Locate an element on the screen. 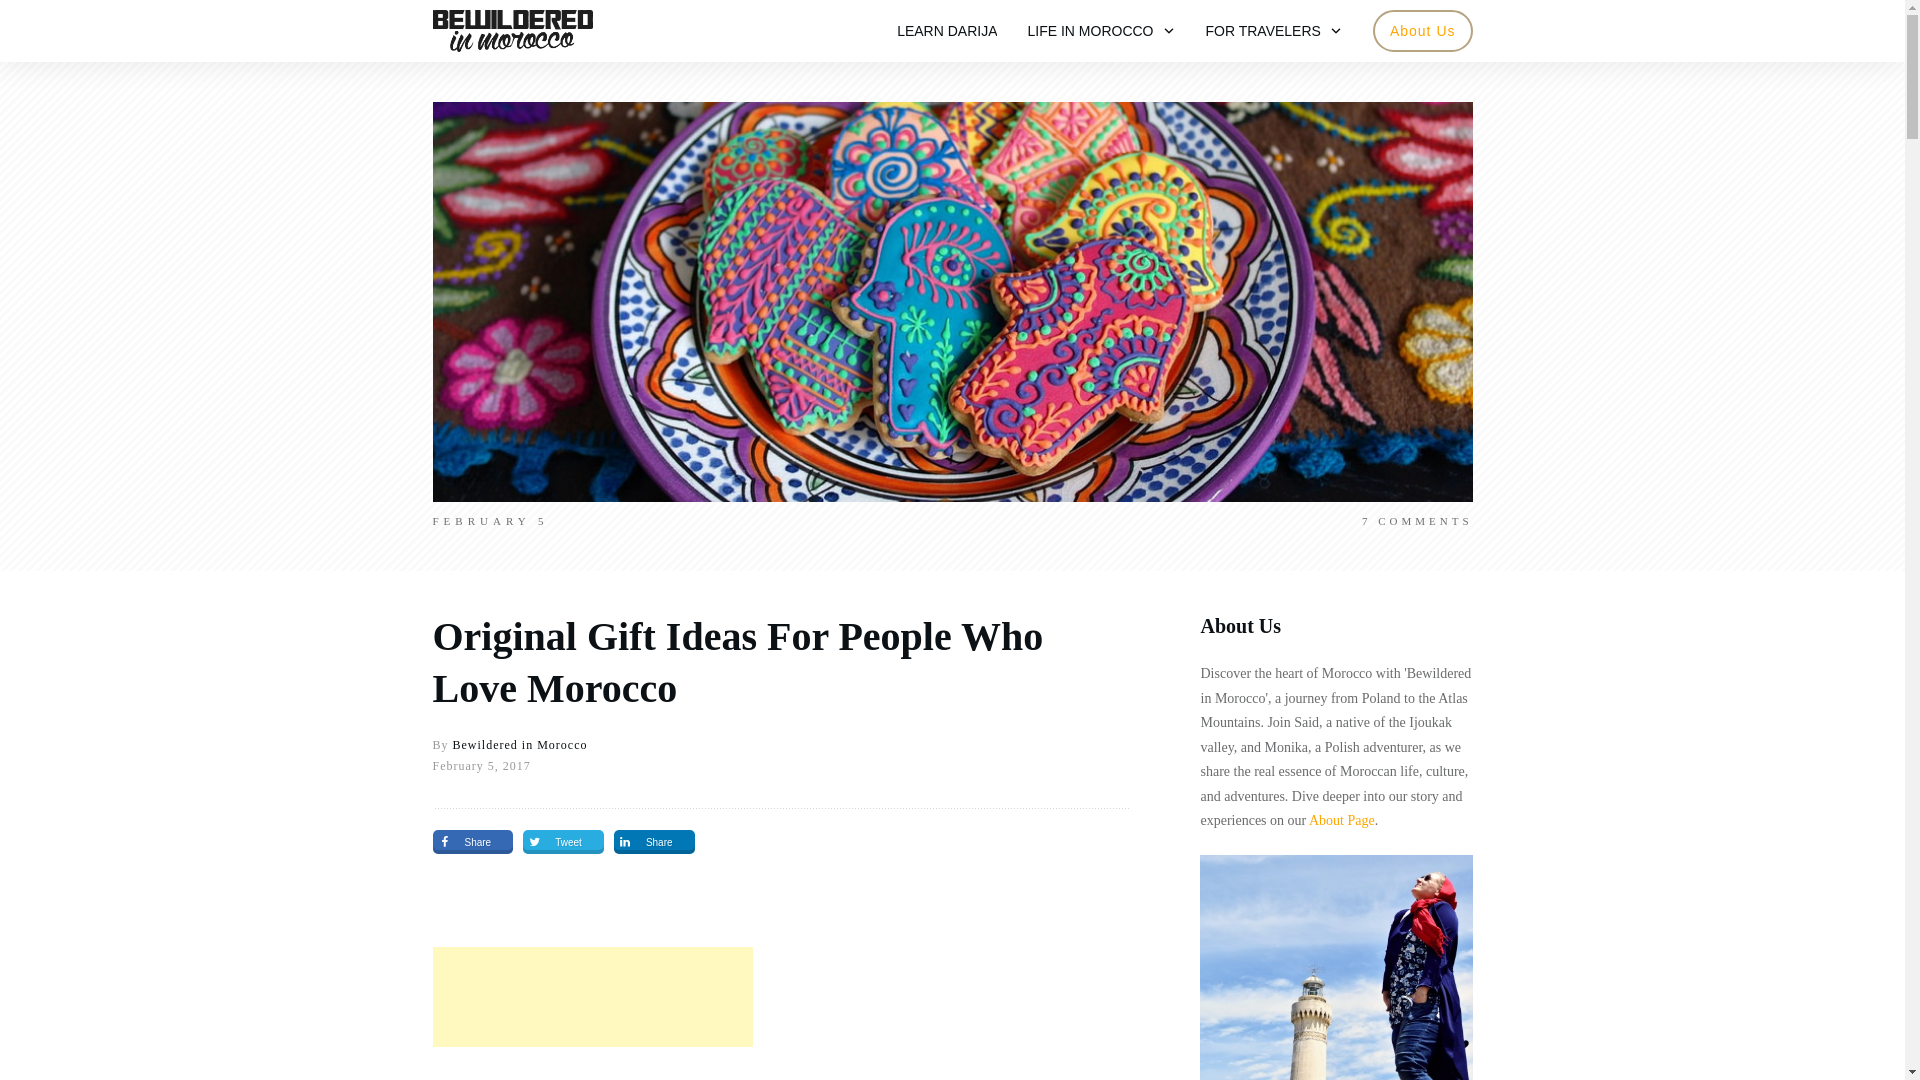  Share is located at coordinates (472, 842).